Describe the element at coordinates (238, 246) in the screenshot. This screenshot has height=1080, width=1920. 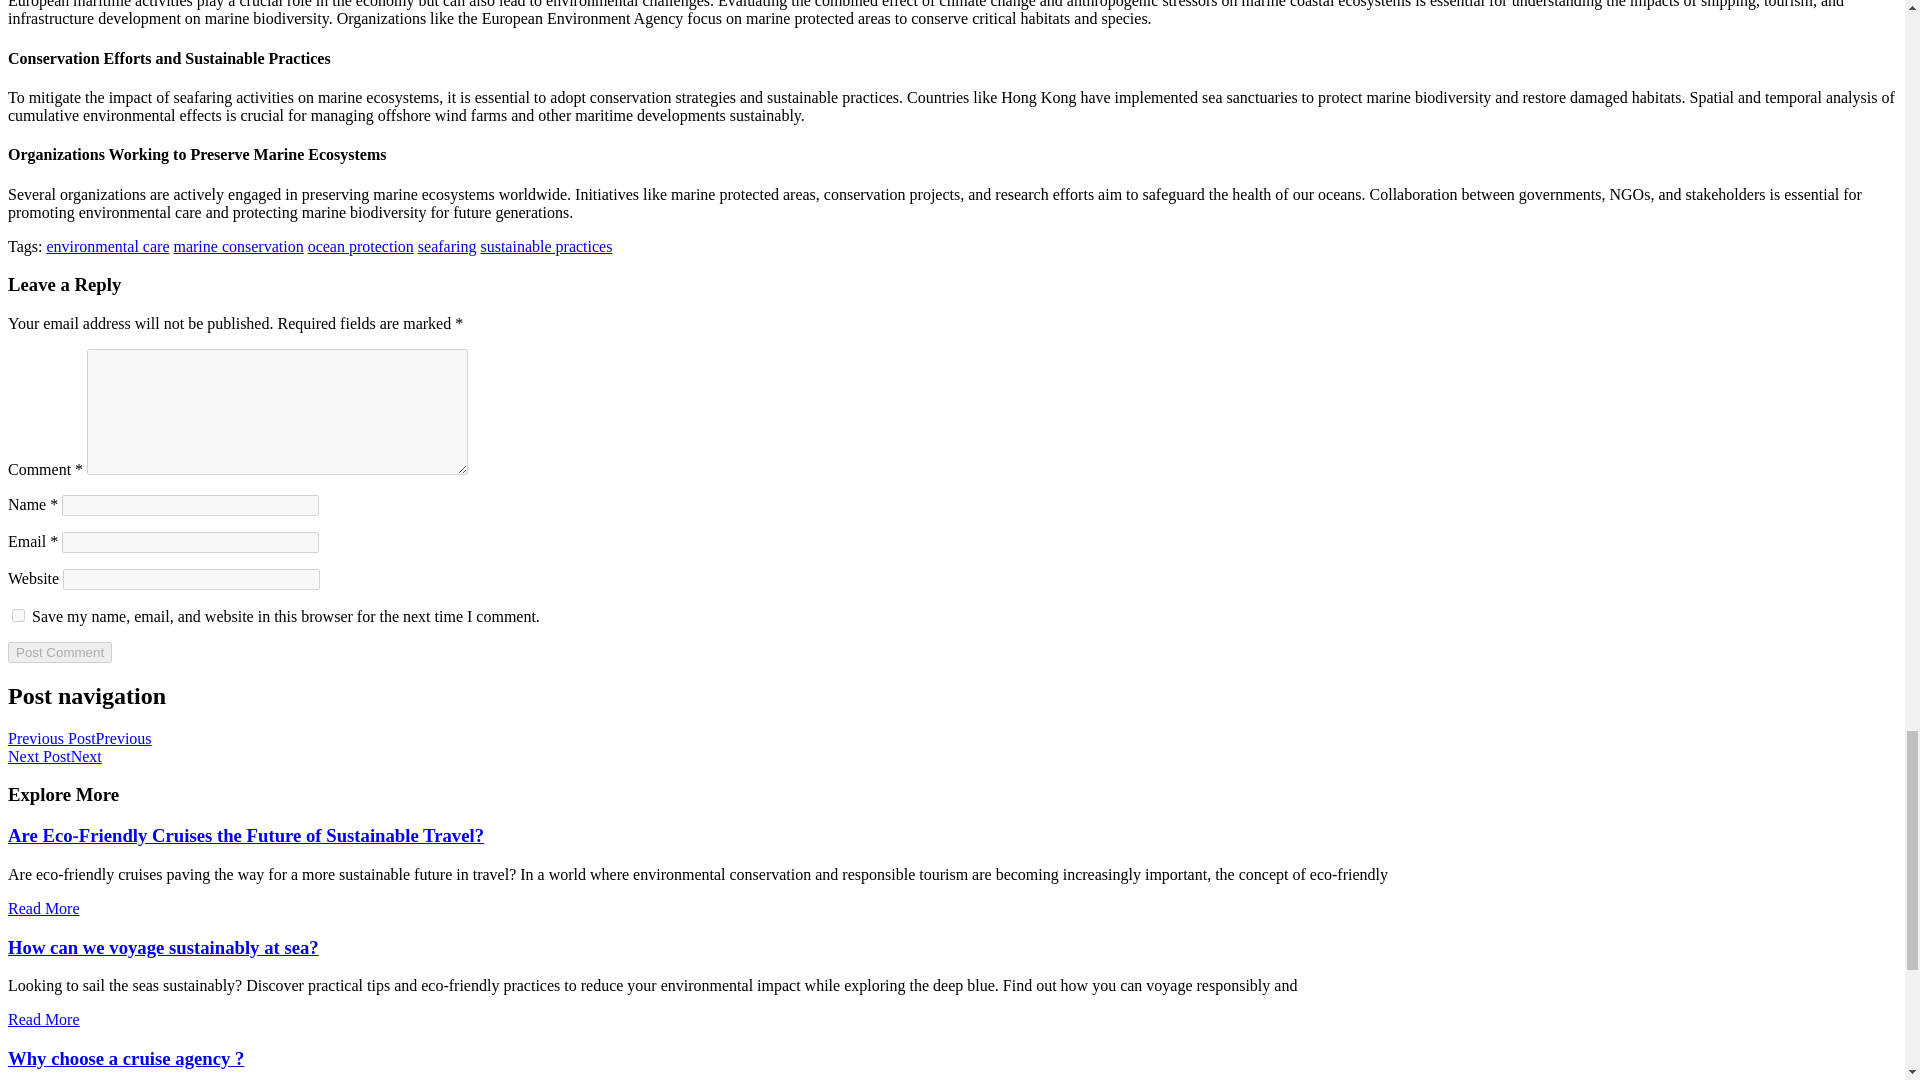
I see `marine conservation` at that location.